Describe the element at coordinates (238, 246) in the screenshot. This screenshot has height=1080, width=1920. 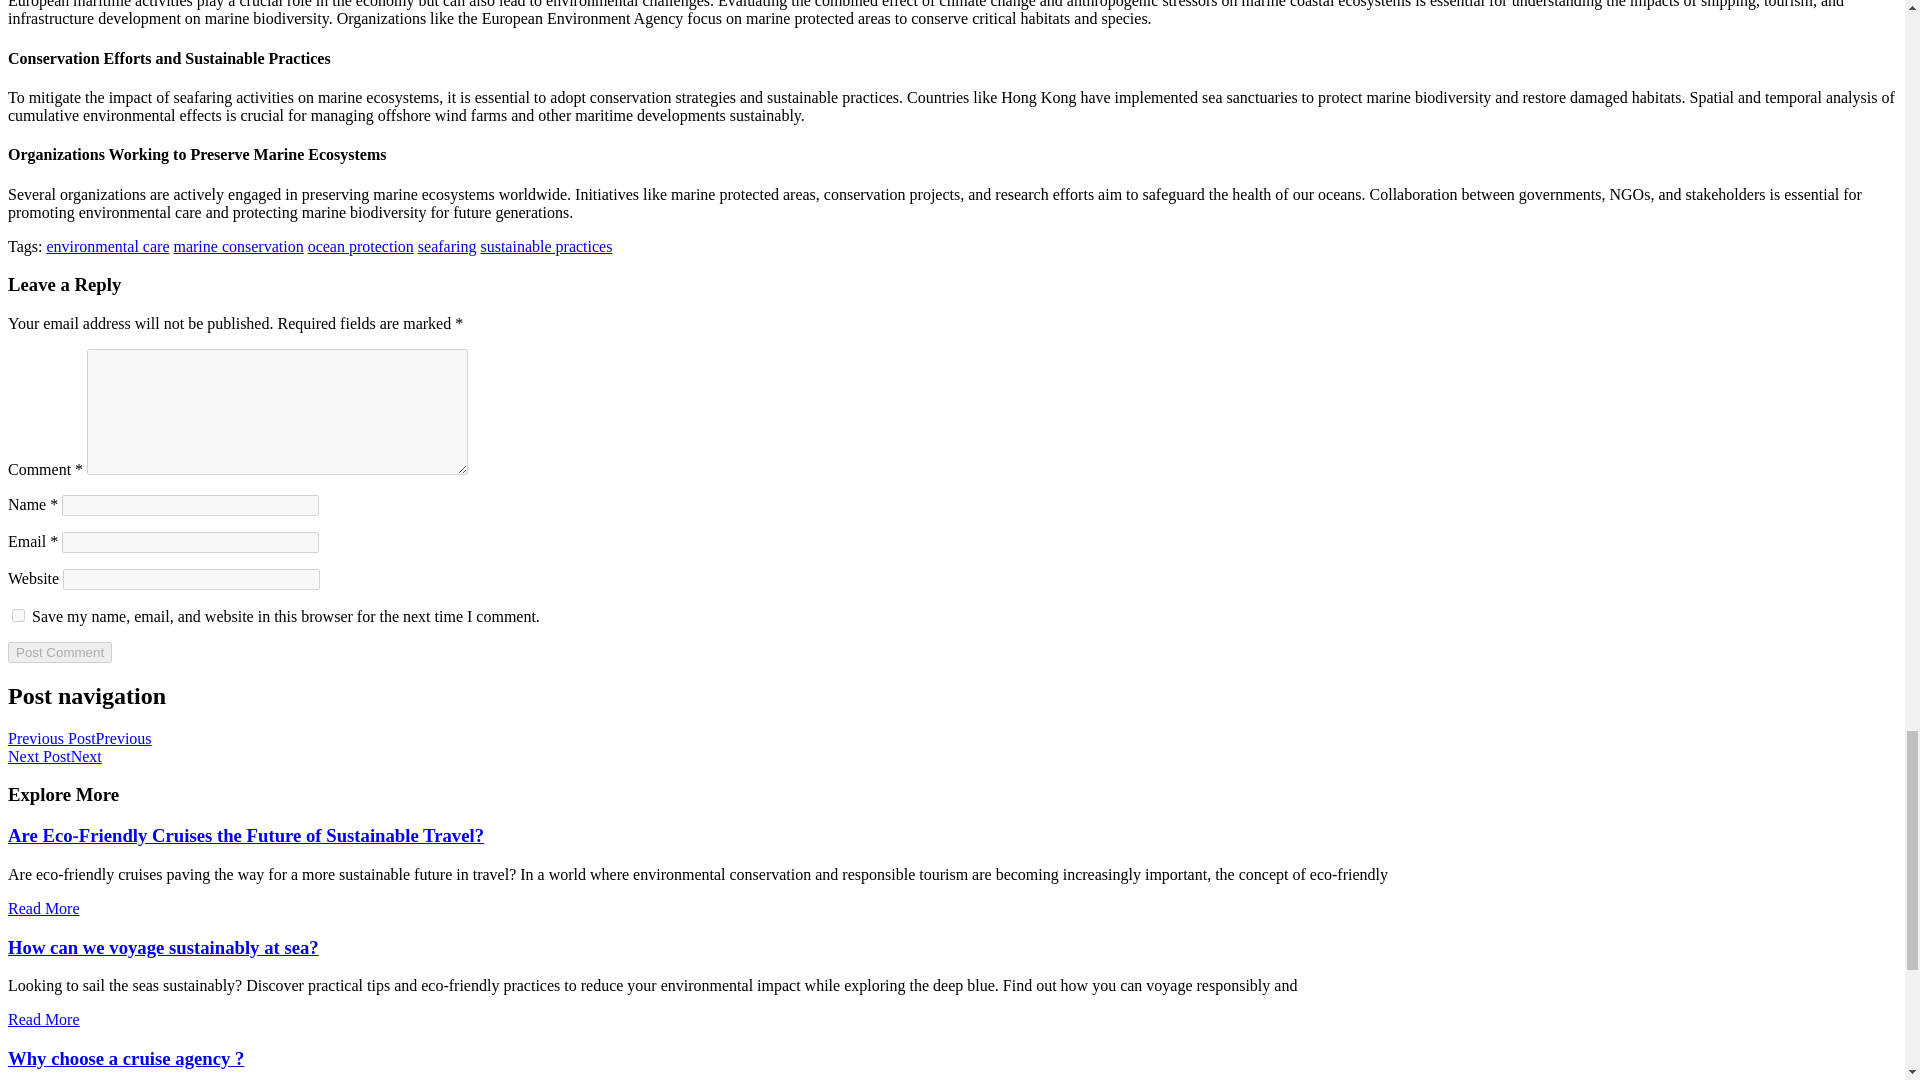
I see `marine conservation` at that location.